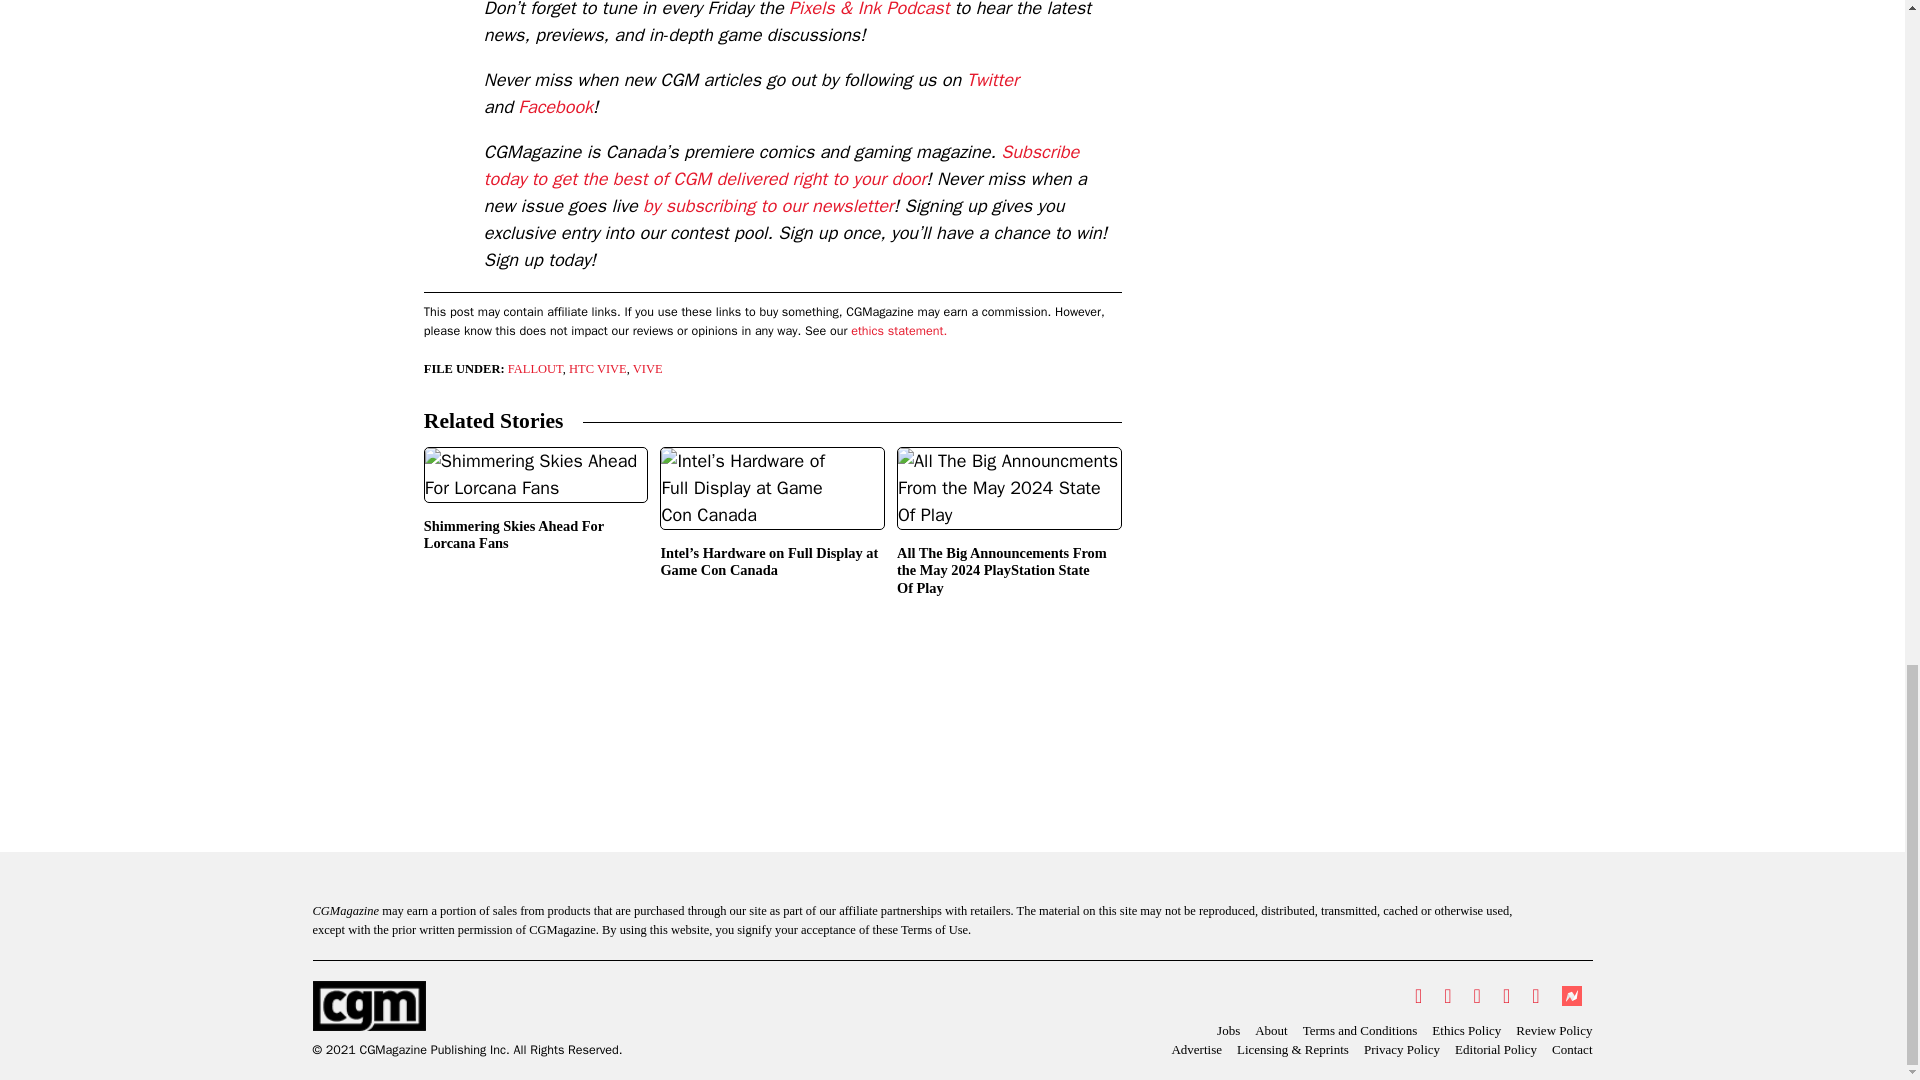  What do you see at coordinates (466, 1006) in the screenshot?
I see `CGMagazine` at bounding box center [466, 1006].